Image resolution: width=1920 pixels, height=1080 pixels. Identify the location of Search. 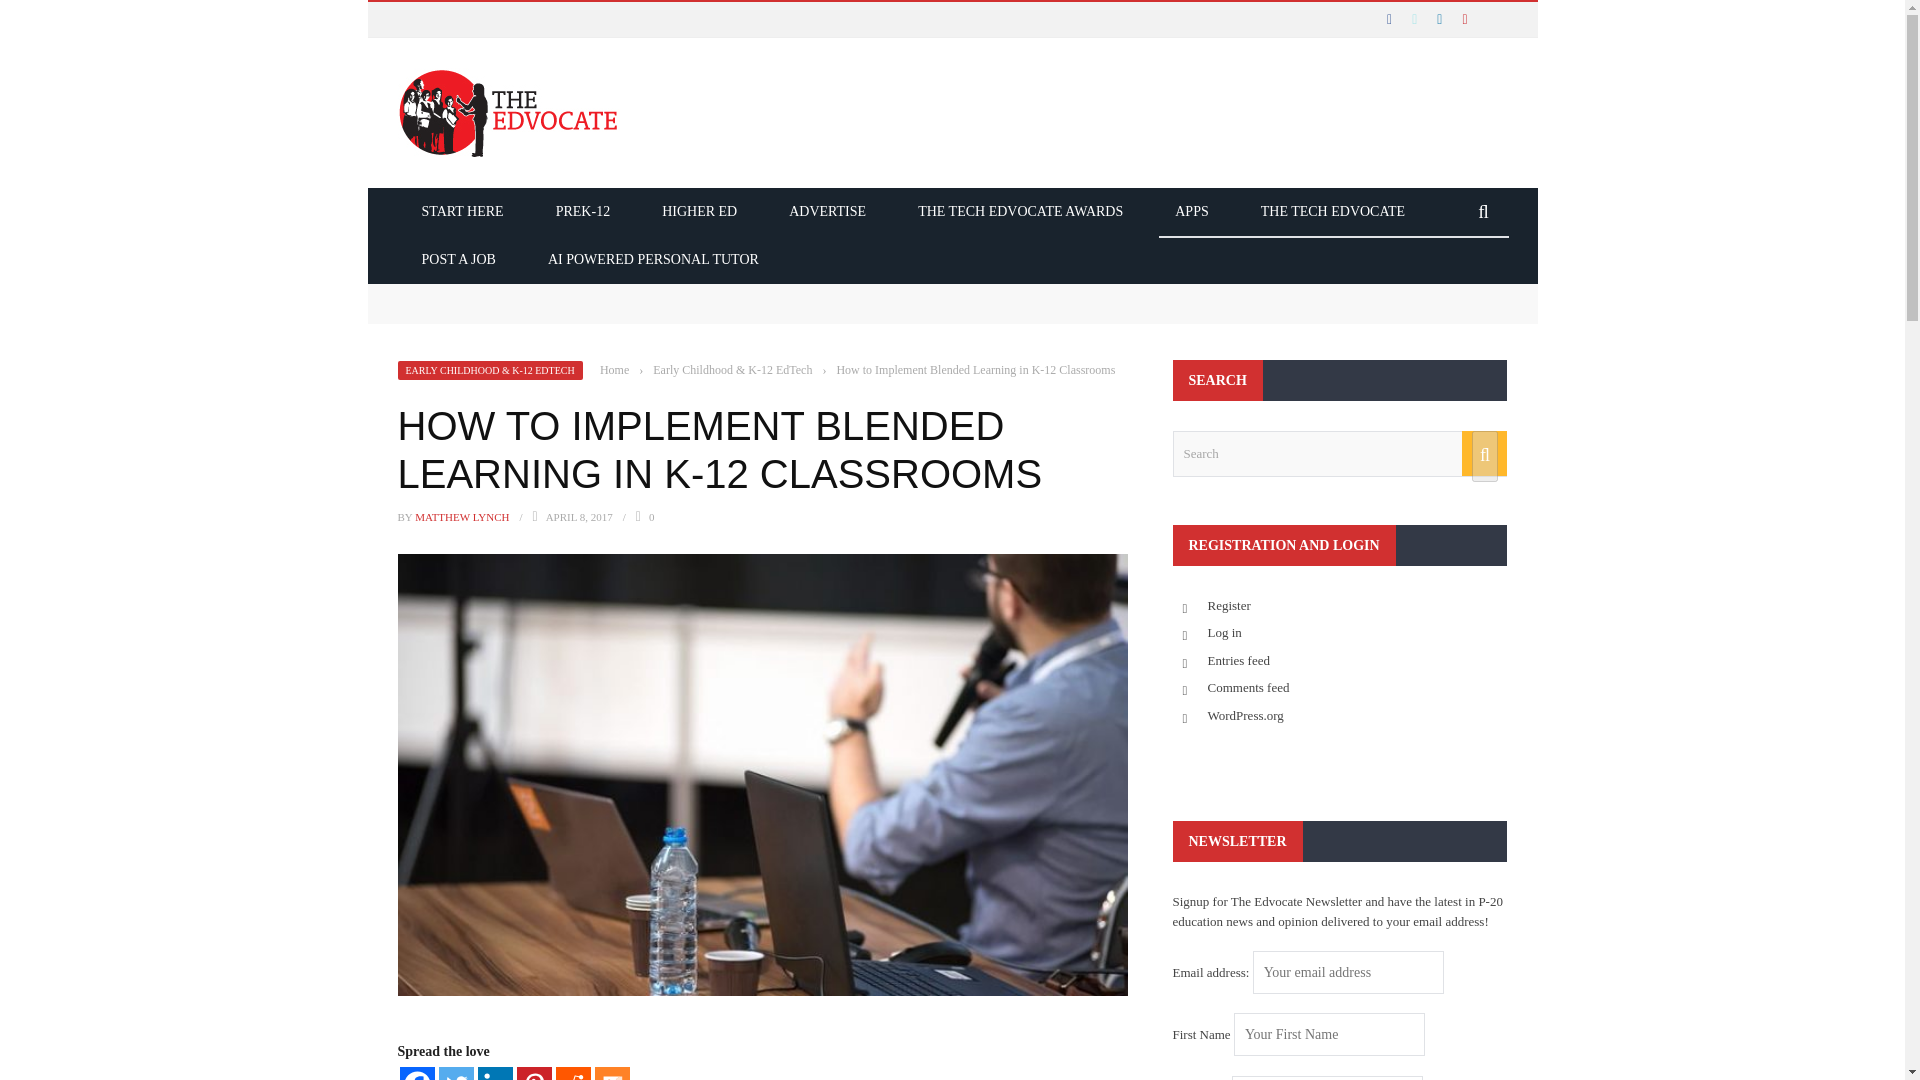
(1339, 454).